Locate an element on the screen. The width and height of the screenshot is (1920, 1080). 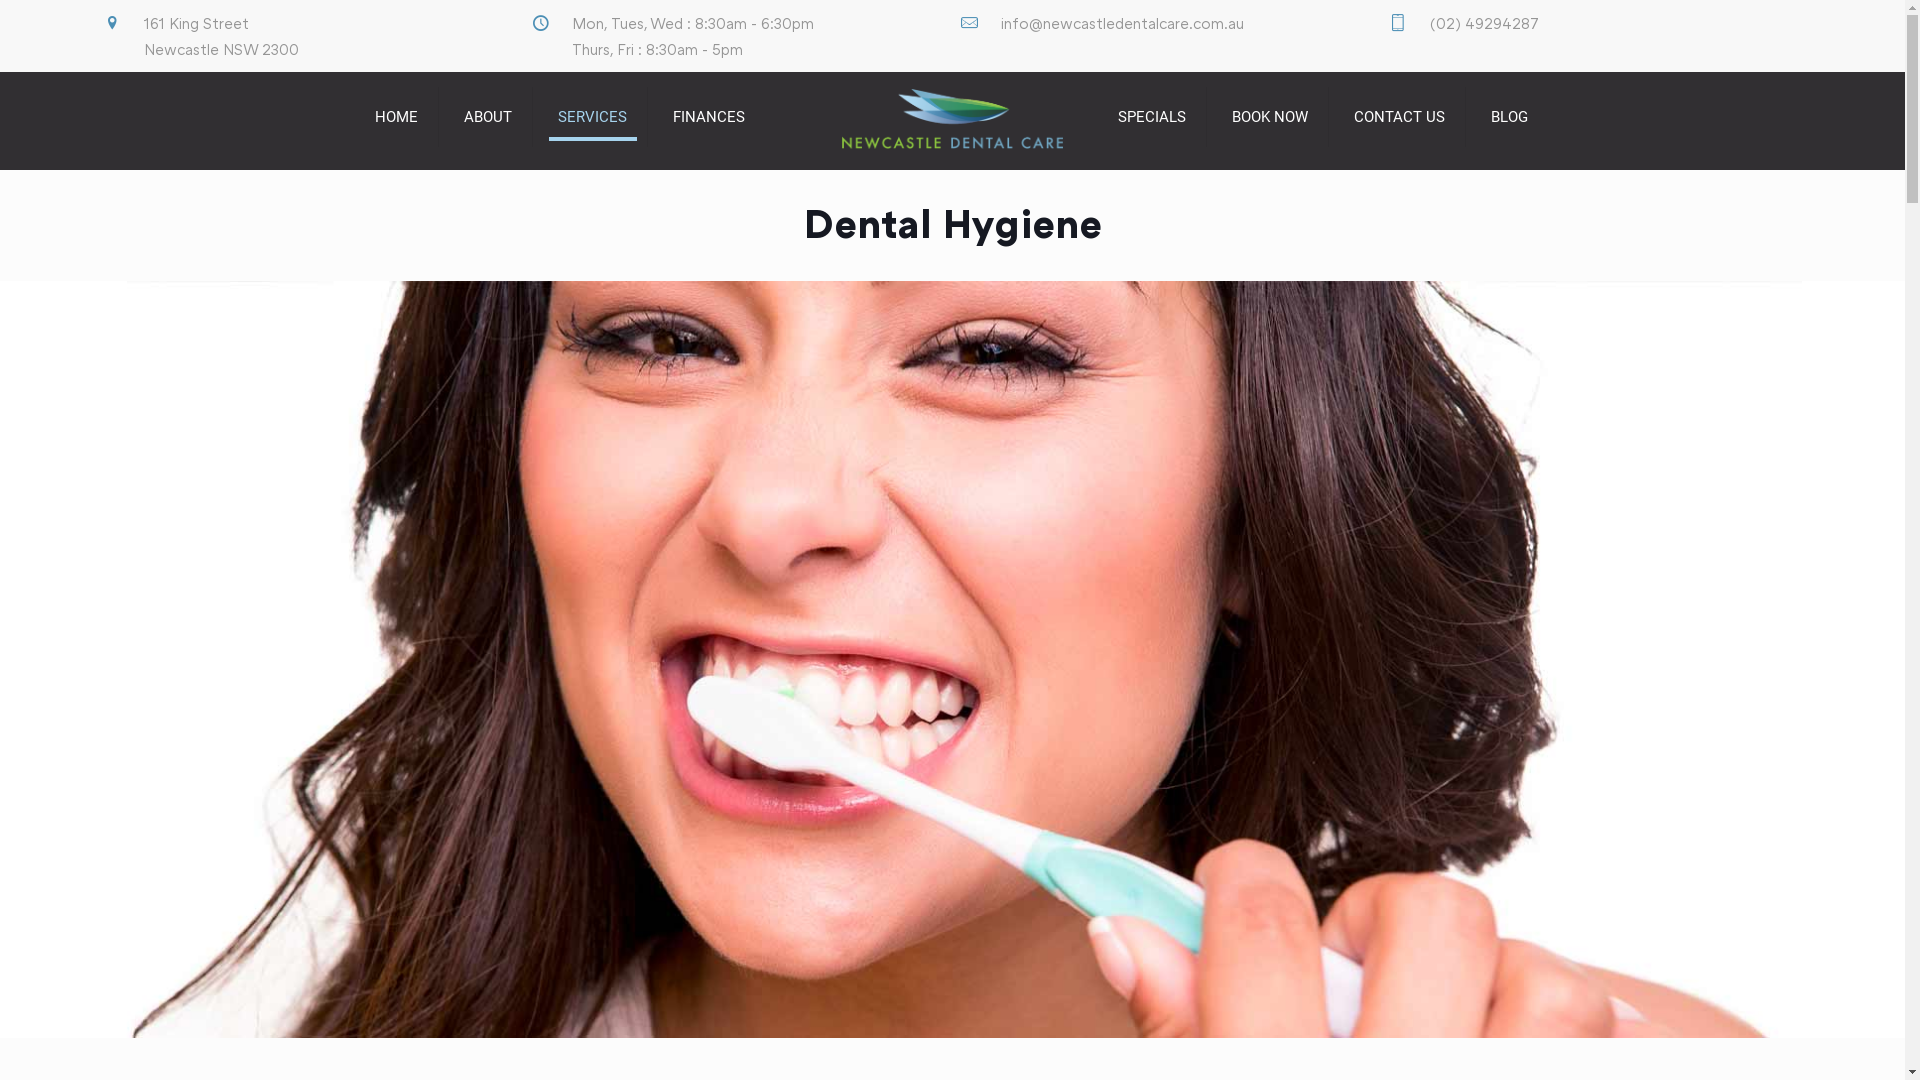
Newcastle Dental is located at coordinates (952, 117).